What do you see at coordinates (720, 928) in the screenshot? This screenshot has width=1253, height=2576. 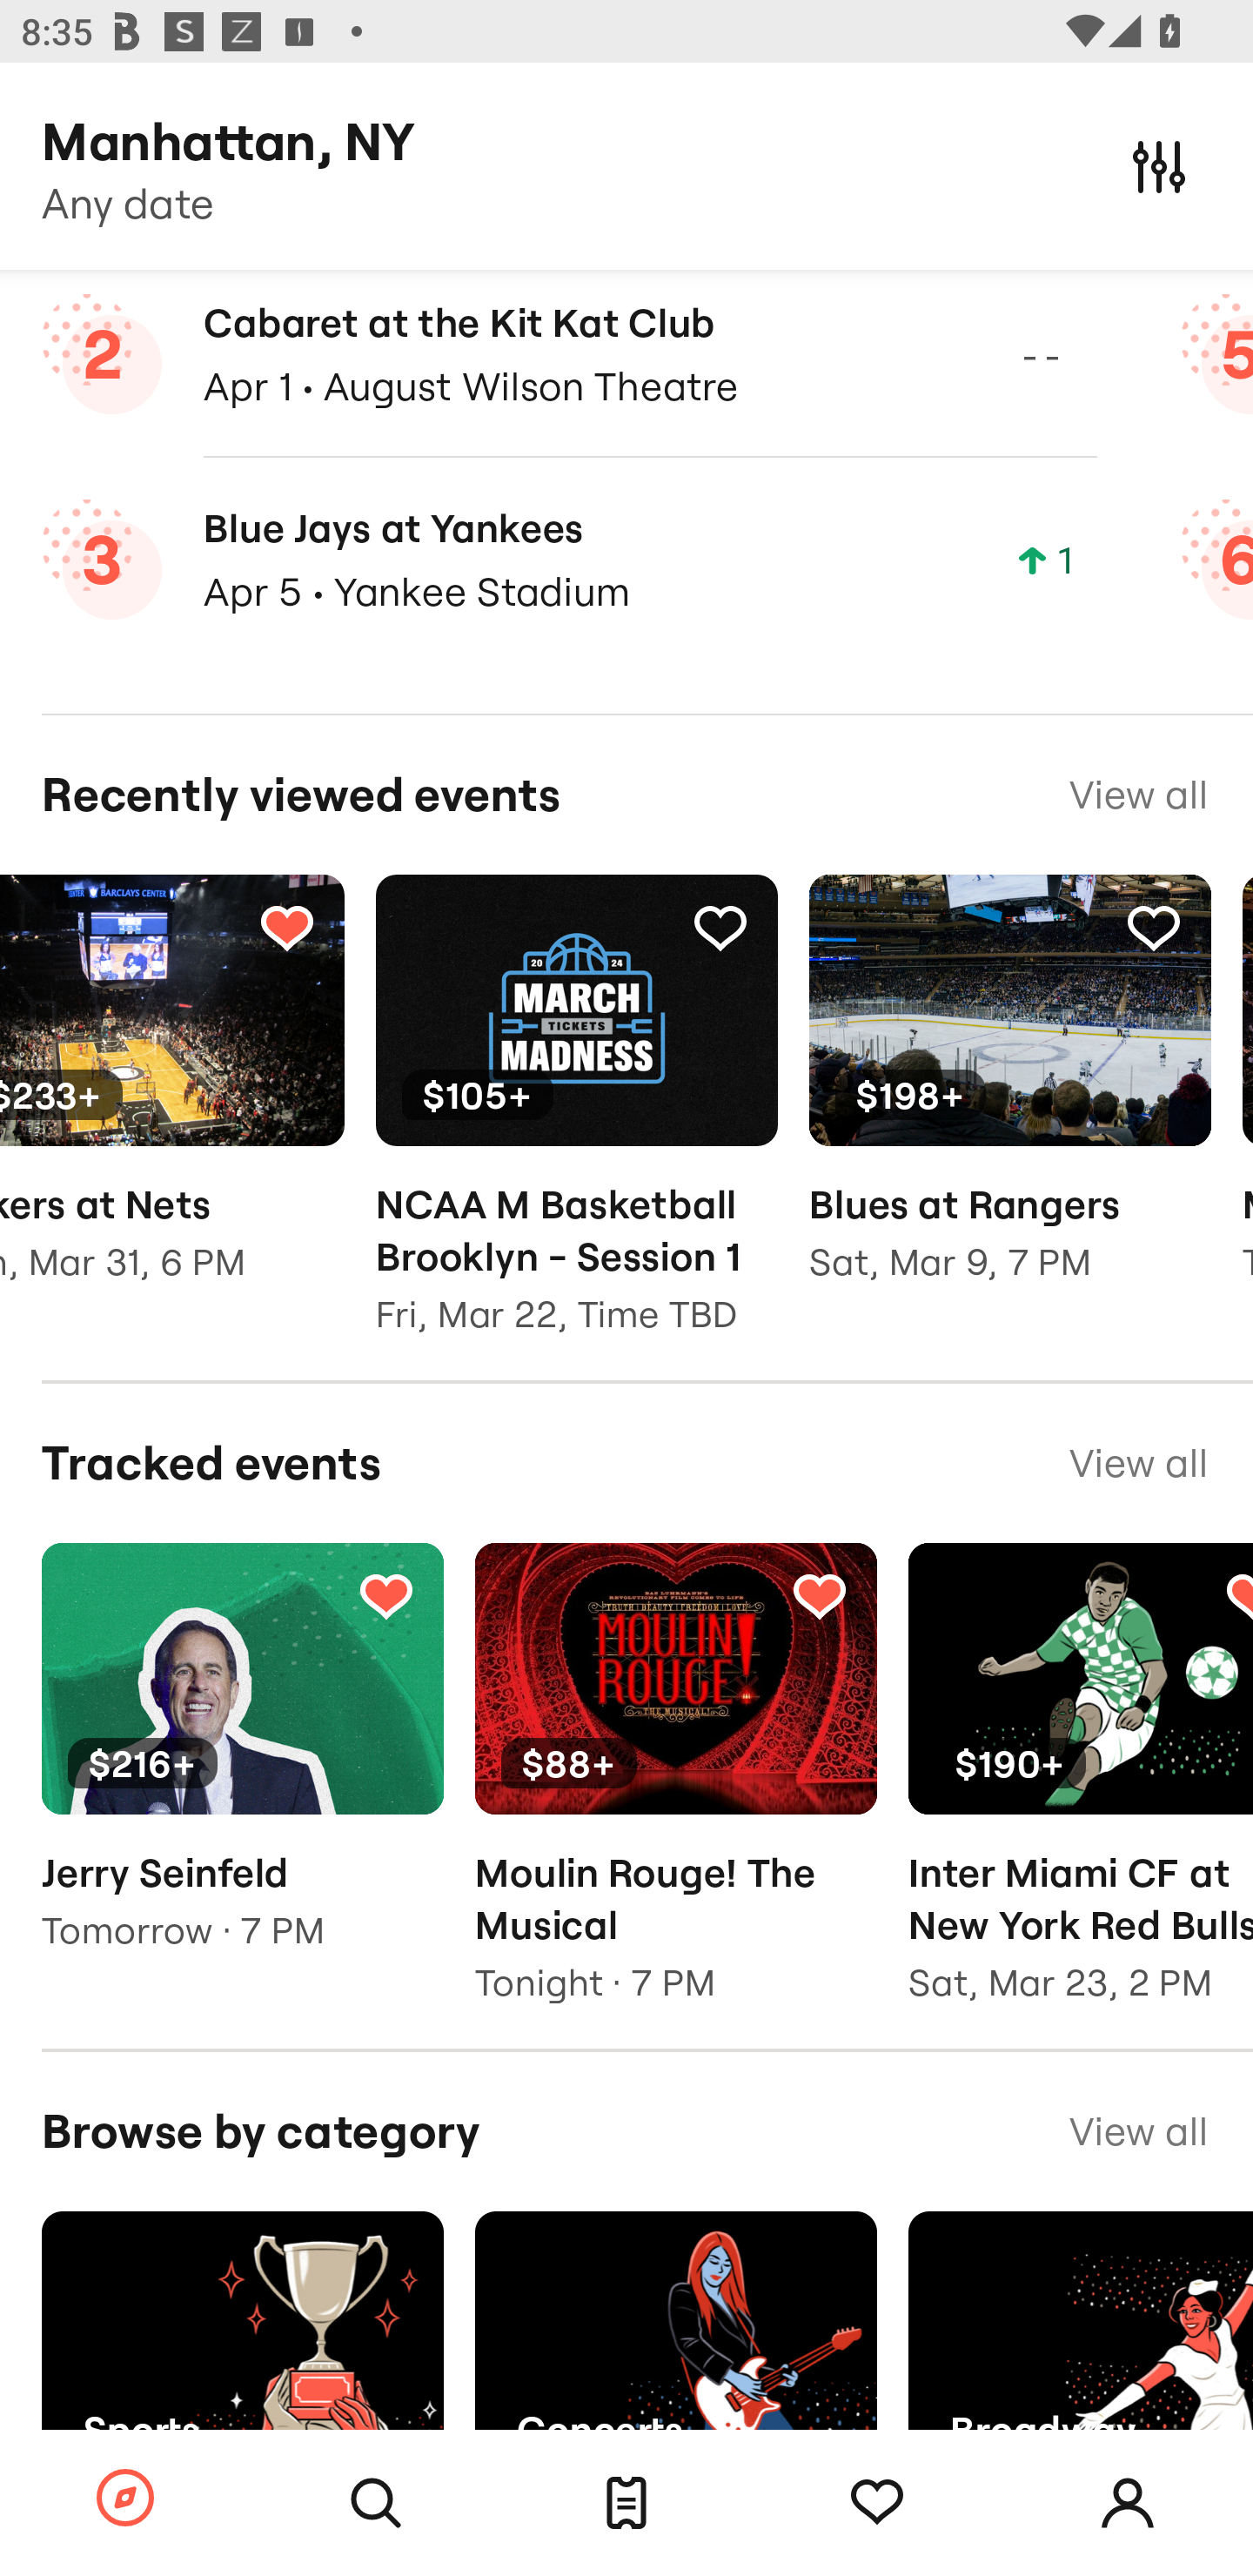 I see `Tracking` at bounding box center [720, 928].